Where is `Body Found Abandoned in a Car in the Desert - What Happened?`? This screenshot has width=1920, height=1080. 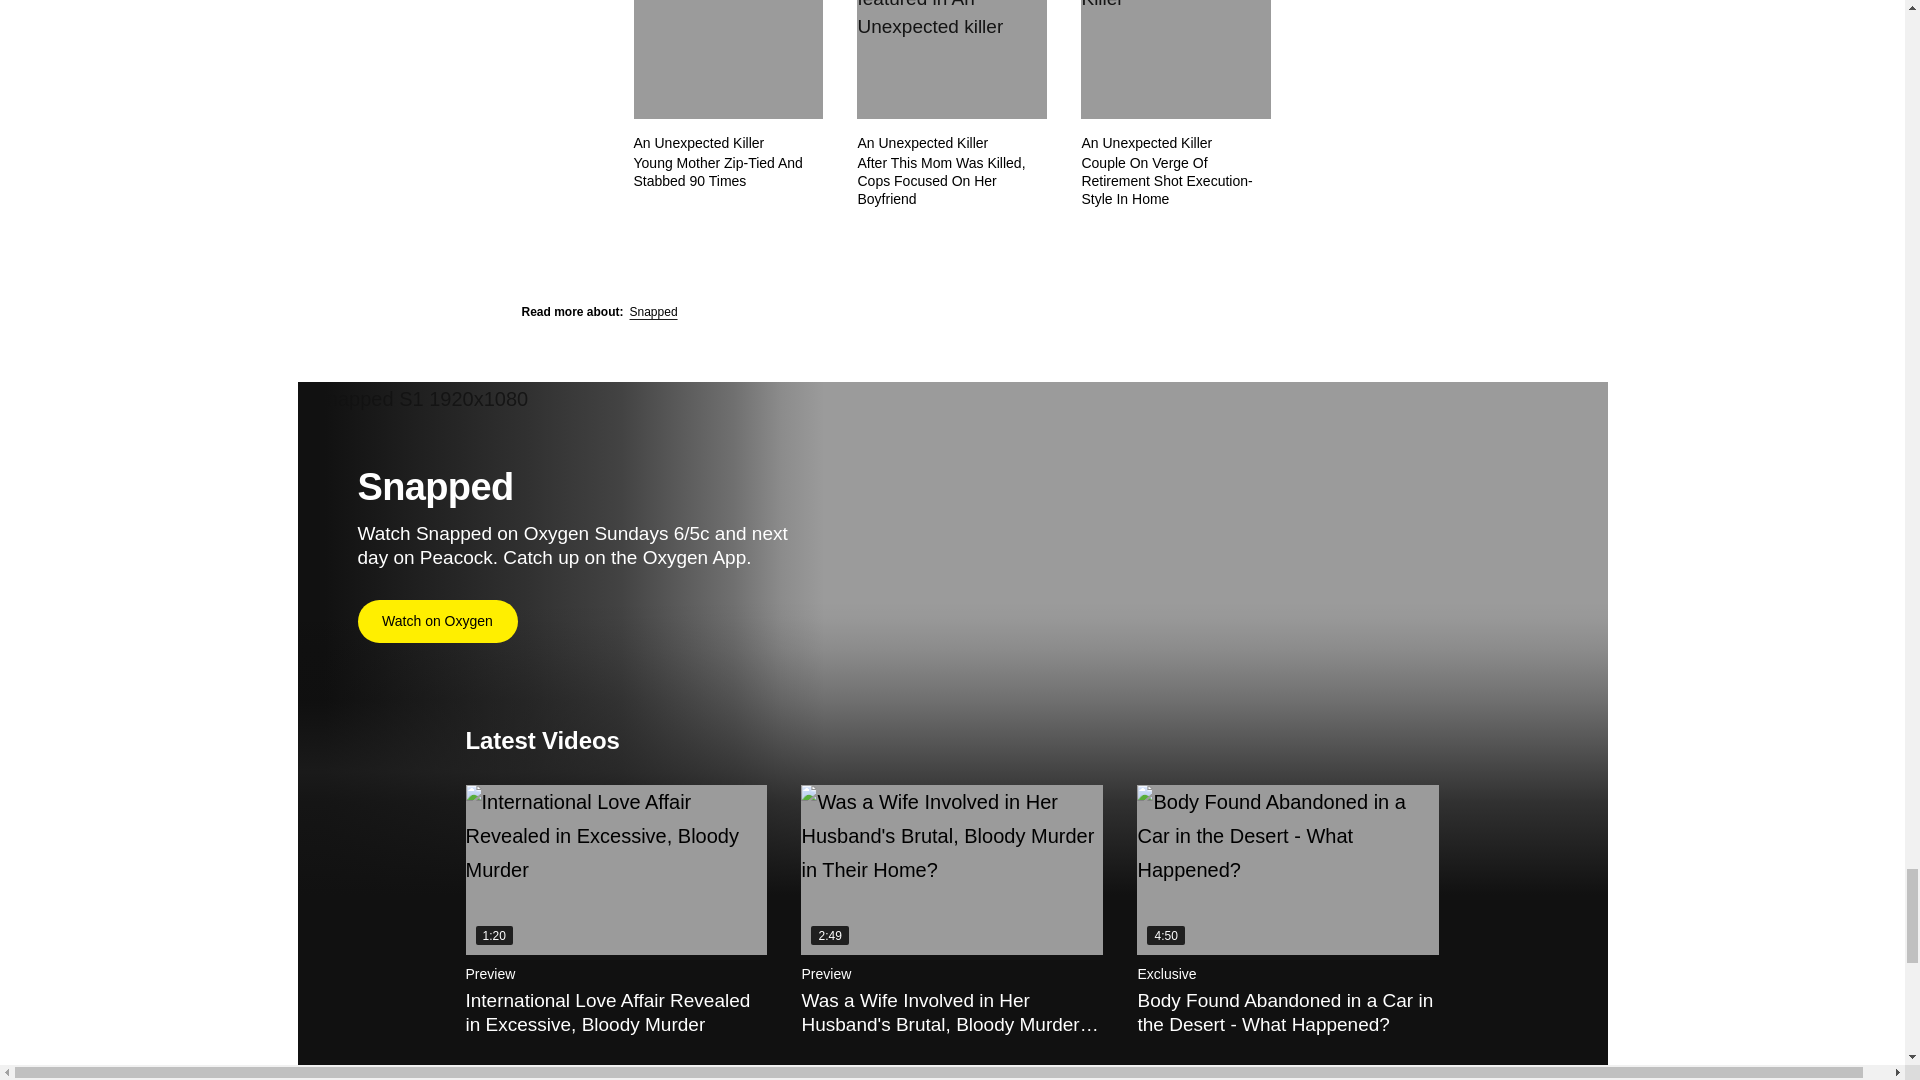 Body Found Abandoned in a Car in the Desert - What Happened? is located at coordinates (1287, 870).